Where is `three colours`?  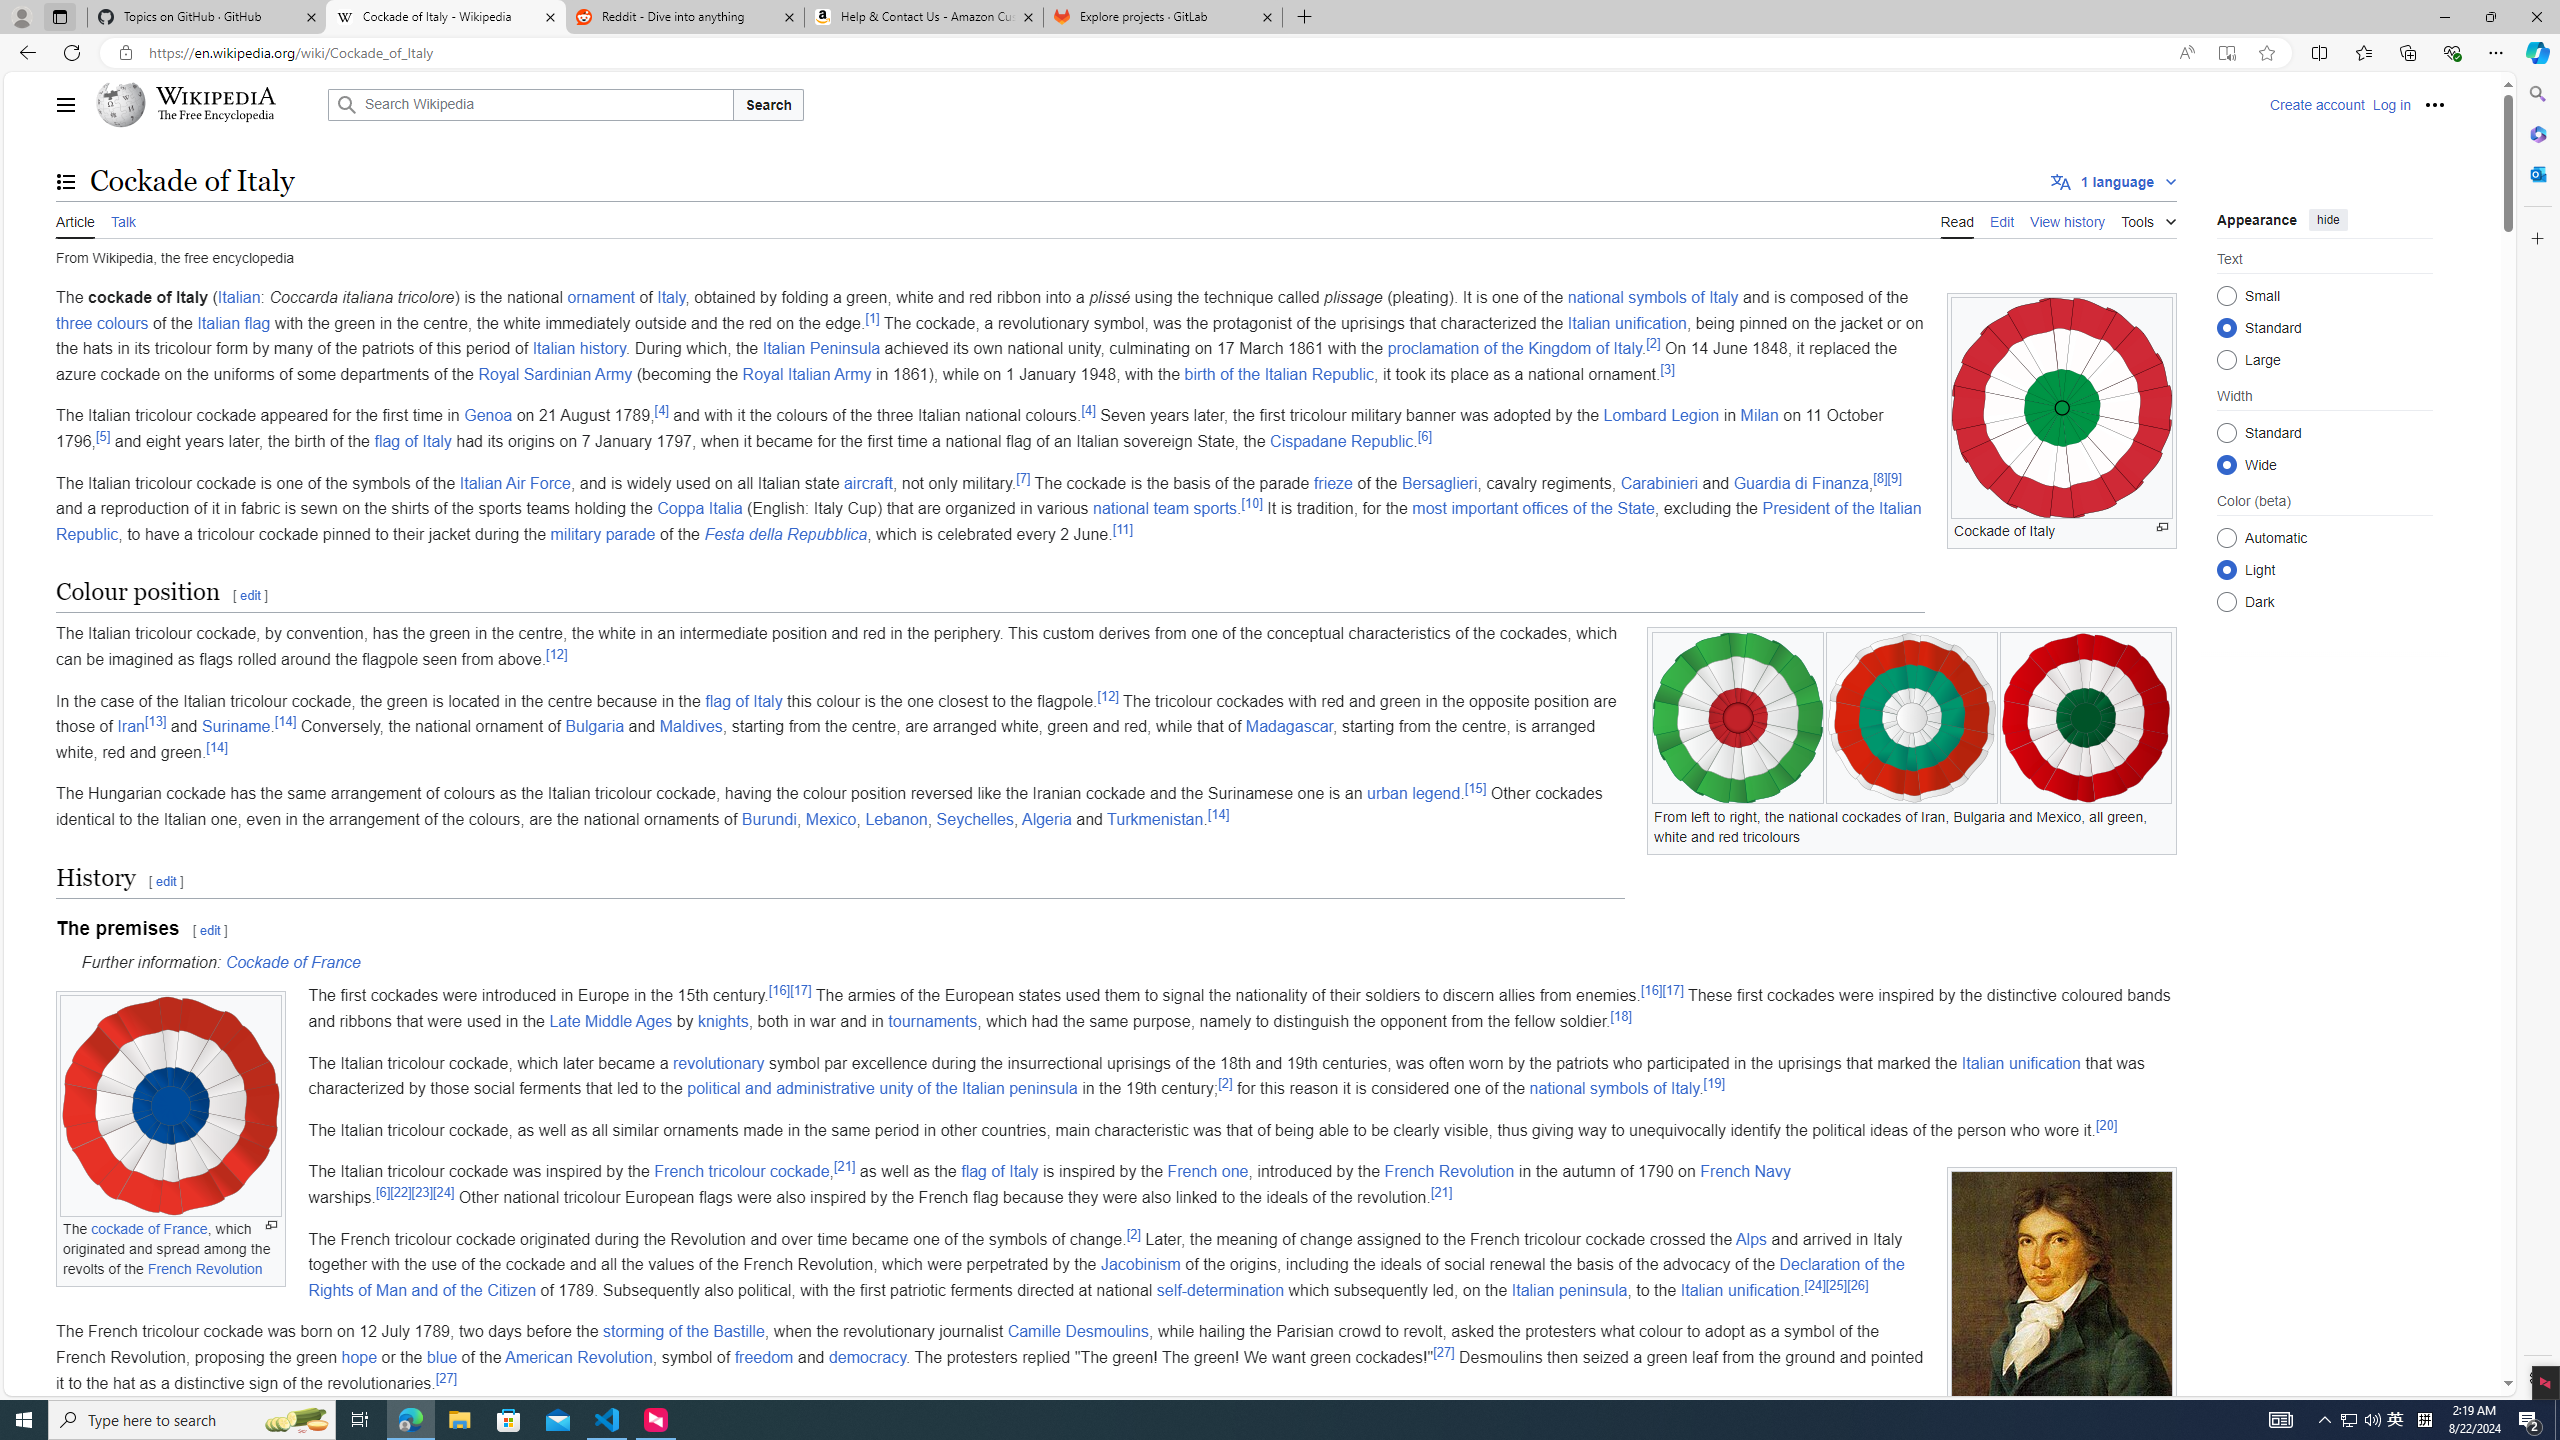 three colours is located at coordinates (102, 322).